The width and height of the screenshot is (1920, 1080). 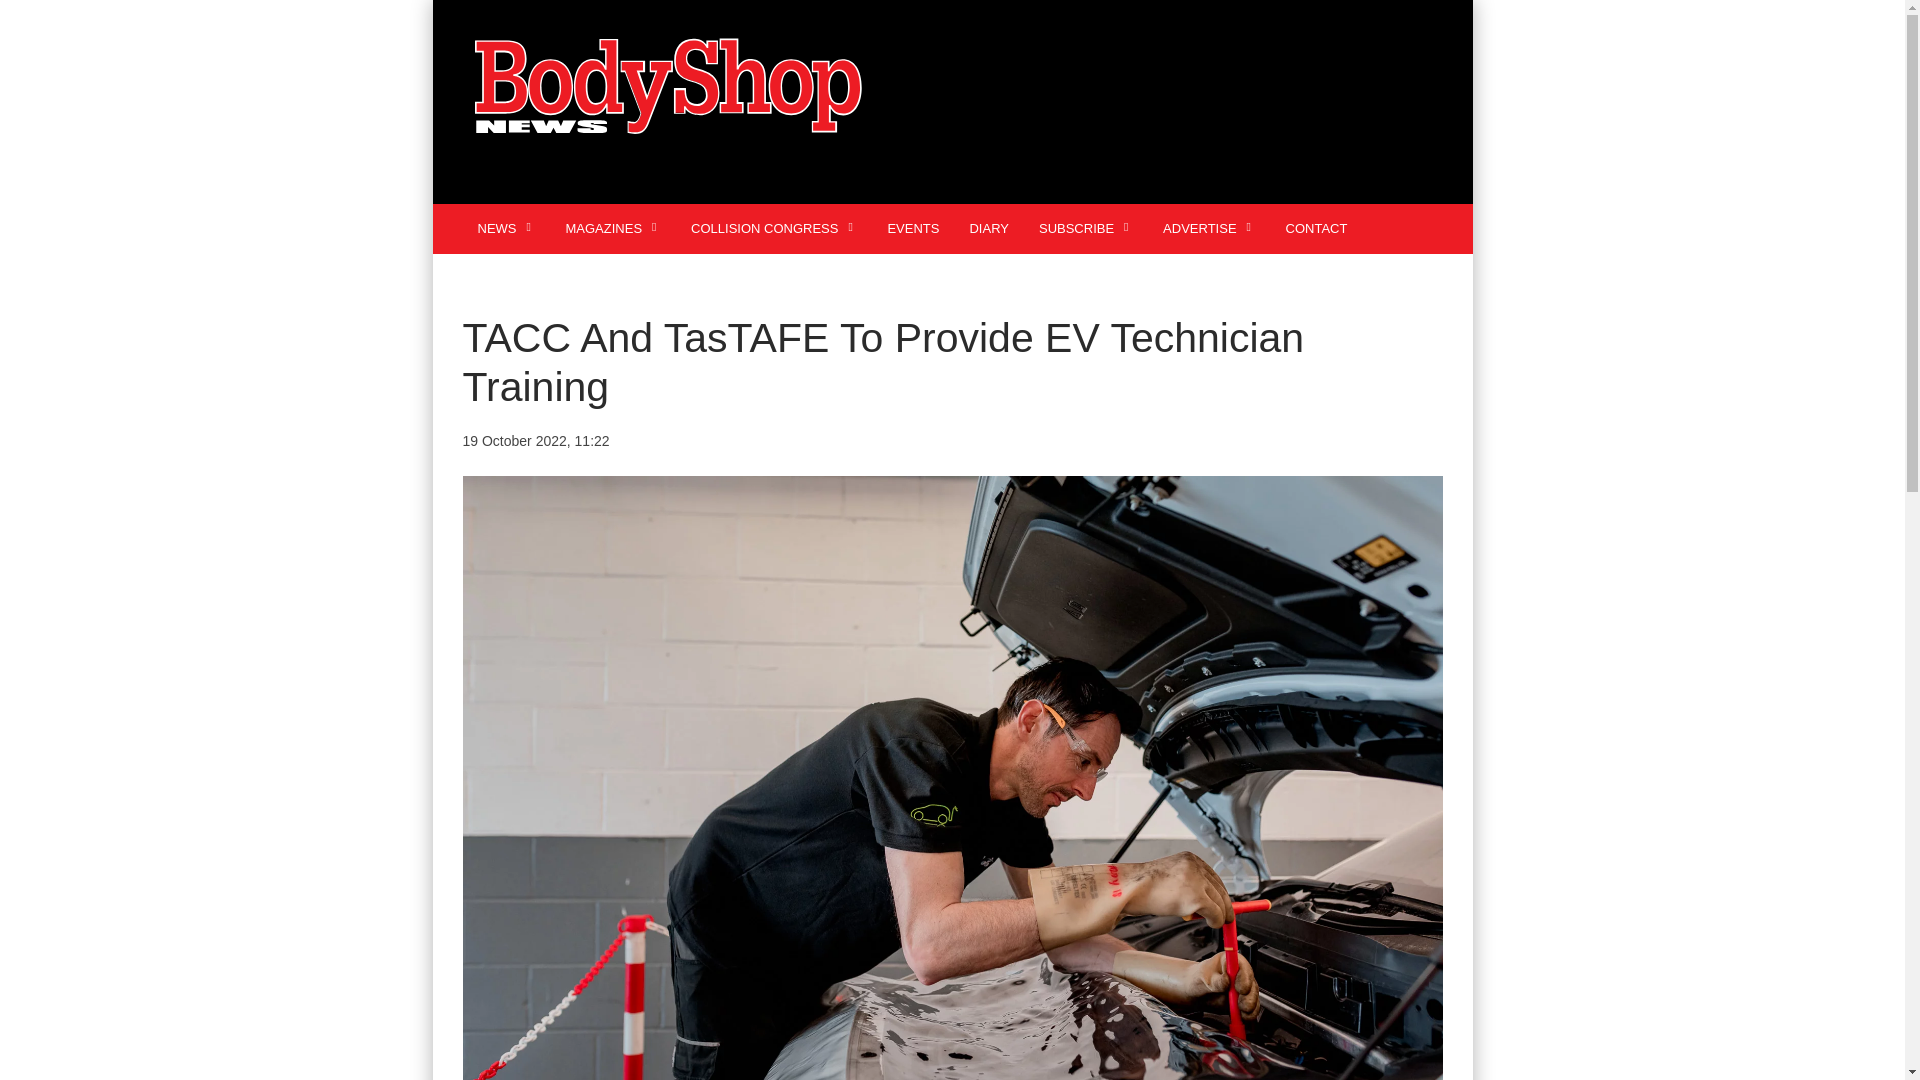 I want to click on DIARY, so click(x=988, y=228).